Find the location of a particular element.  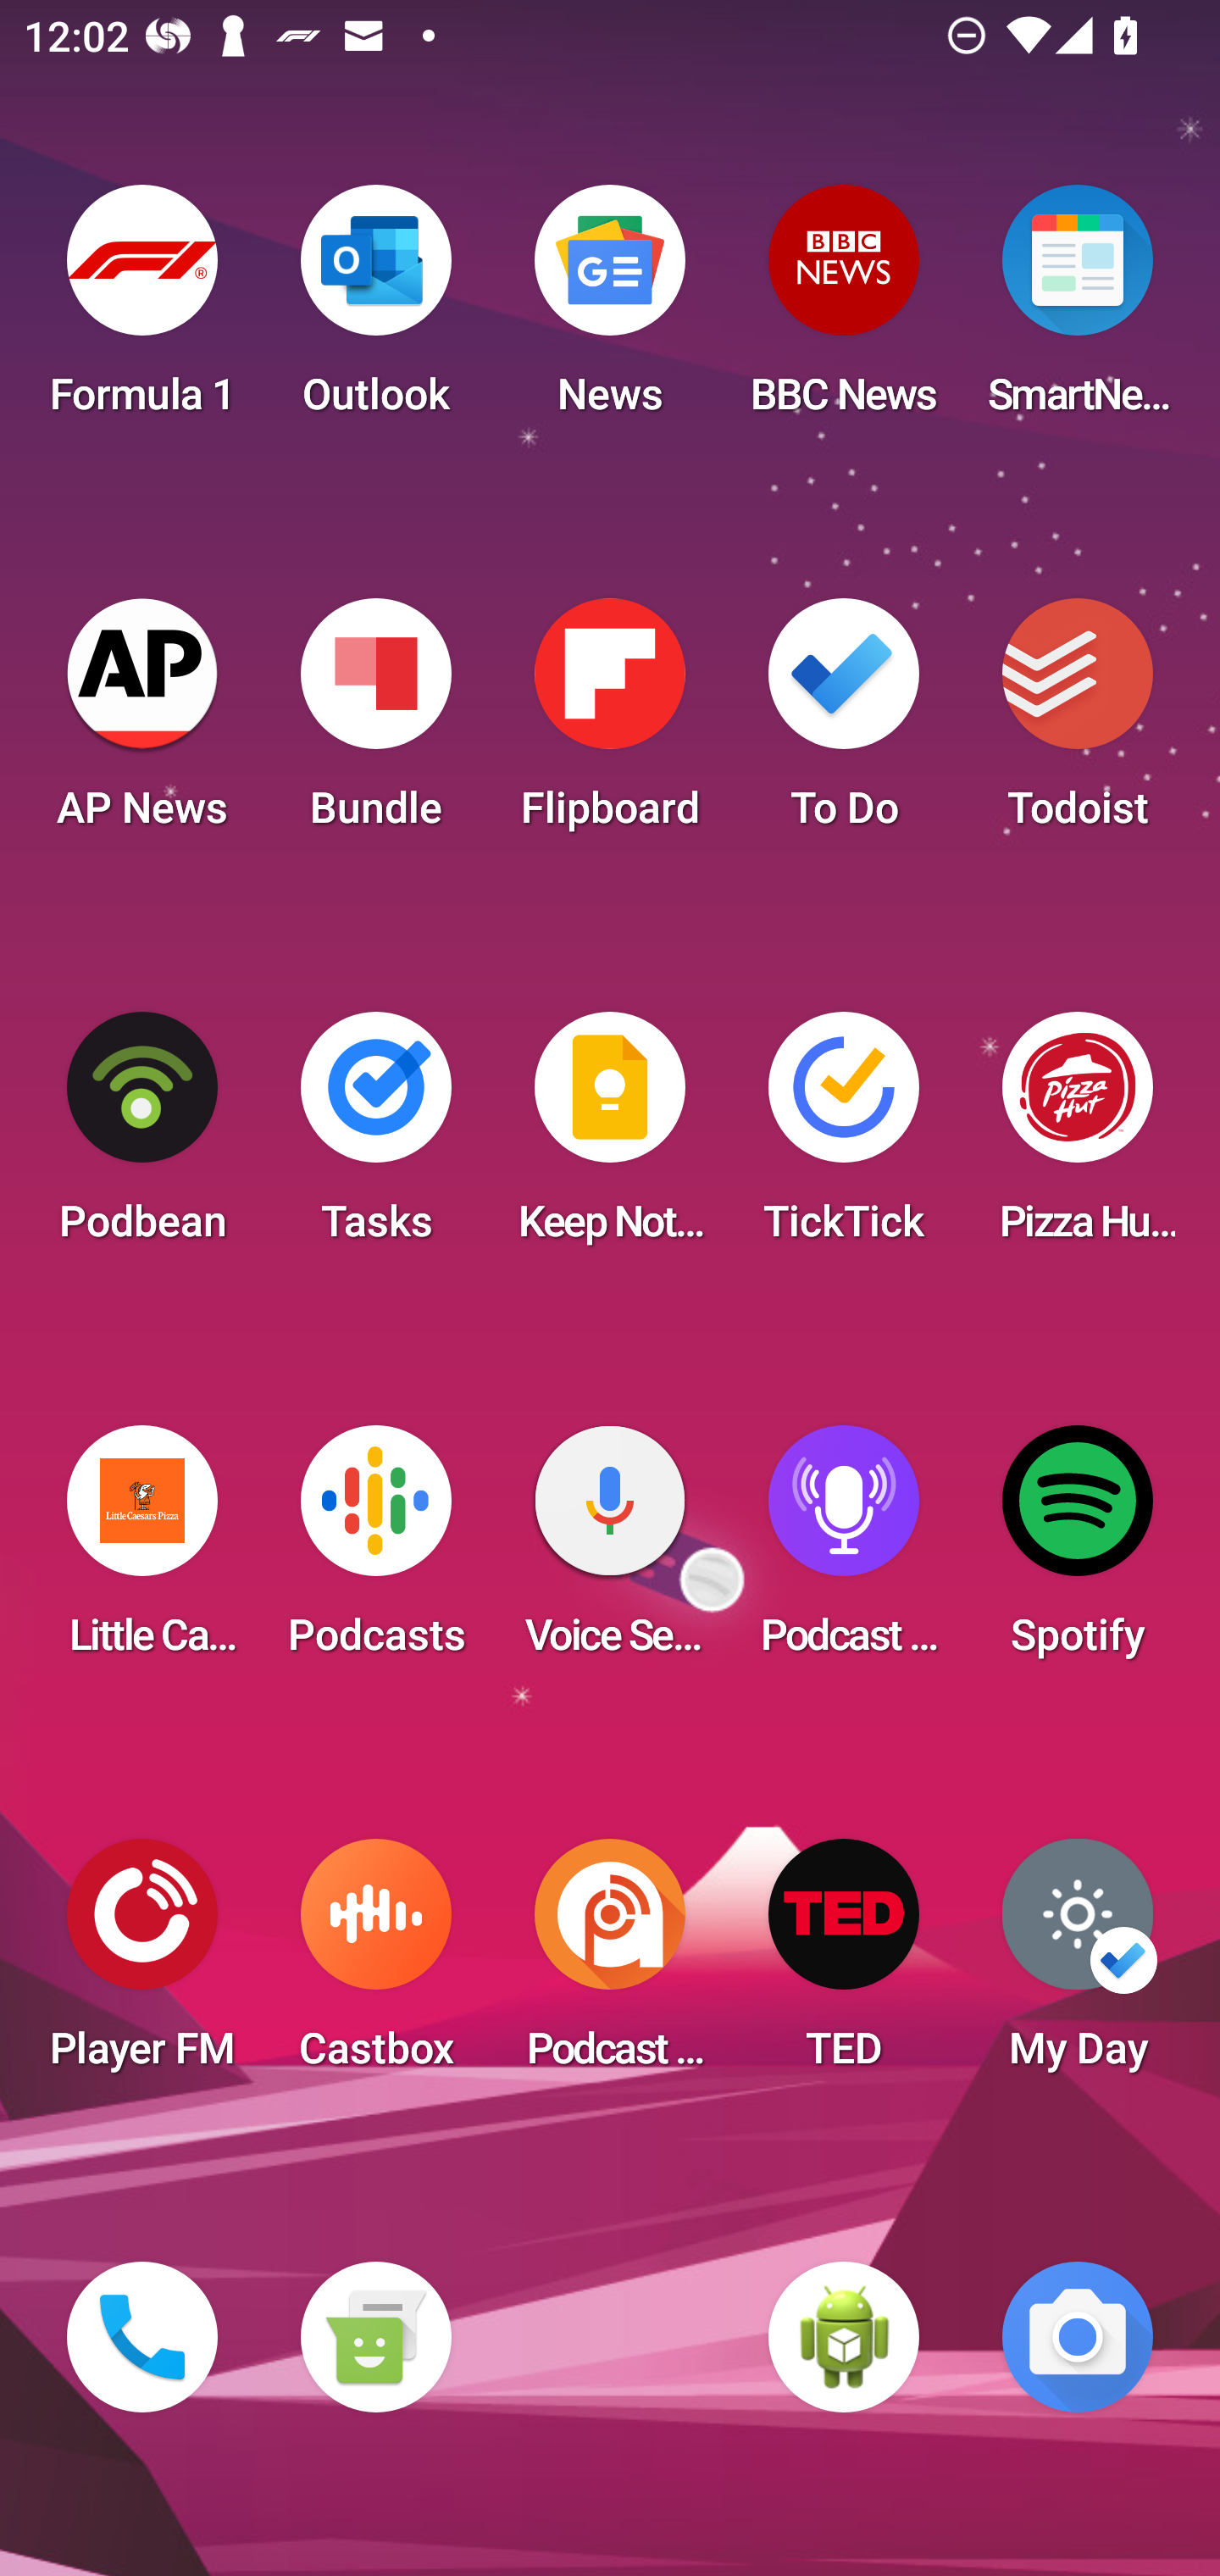

Phone is located at coordinates (142, 2337).